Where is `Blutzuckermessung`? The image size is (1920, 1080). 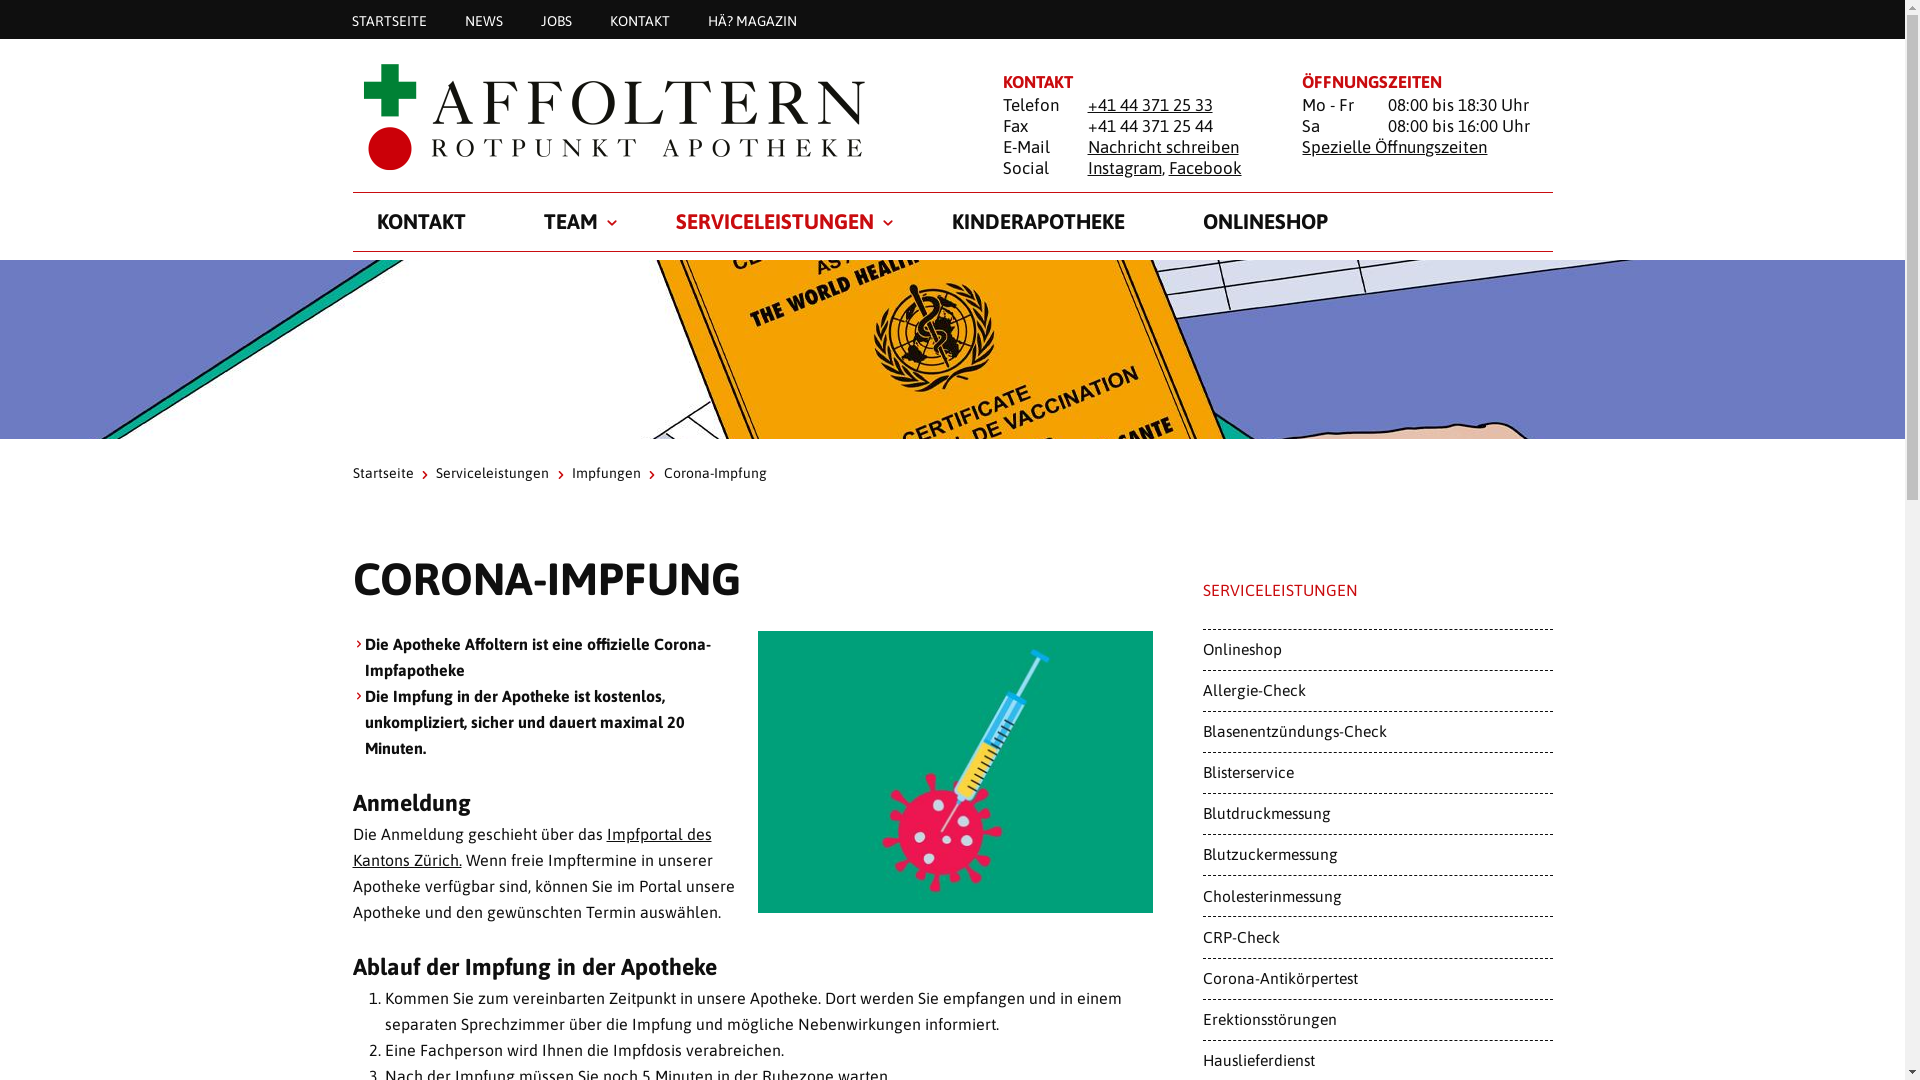
Blutzuckermessung is located at coordinates (1377, 855).